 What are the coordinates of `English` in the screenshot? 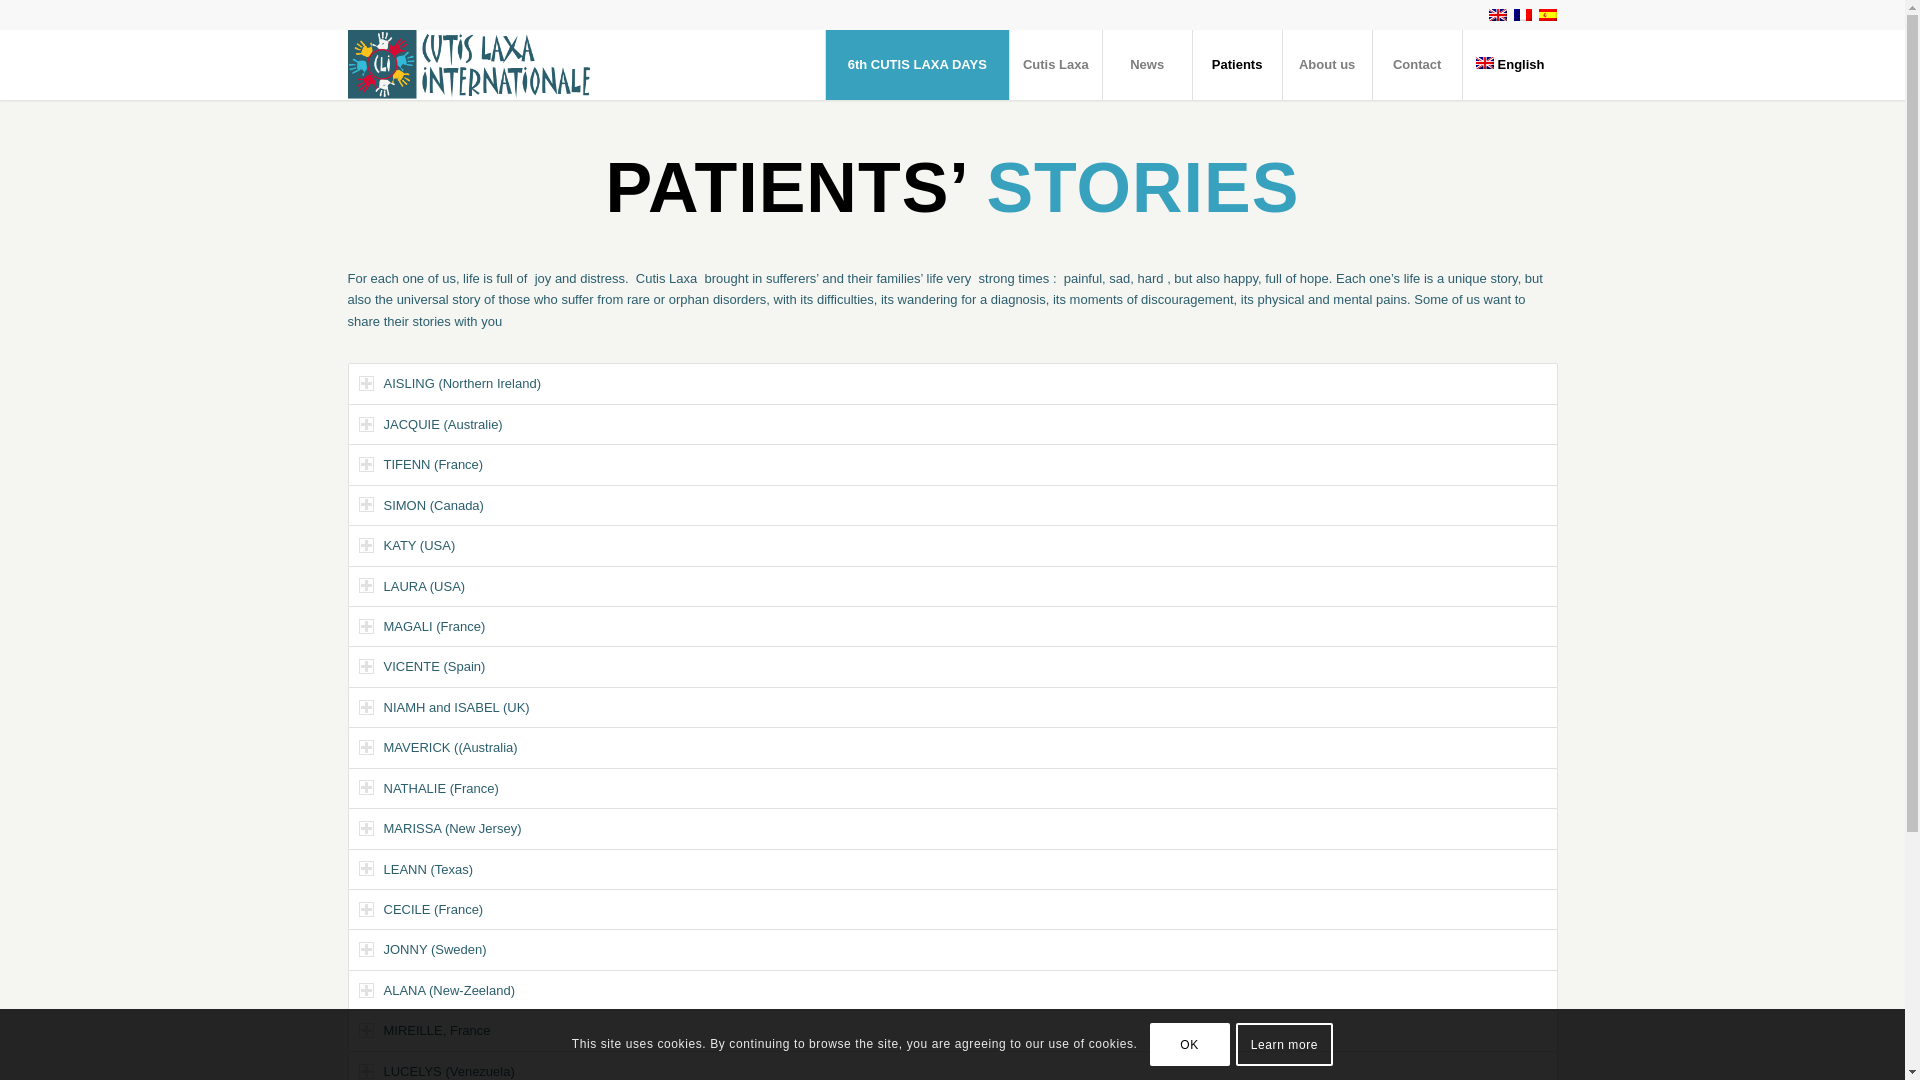 It's located at (1509, 65).